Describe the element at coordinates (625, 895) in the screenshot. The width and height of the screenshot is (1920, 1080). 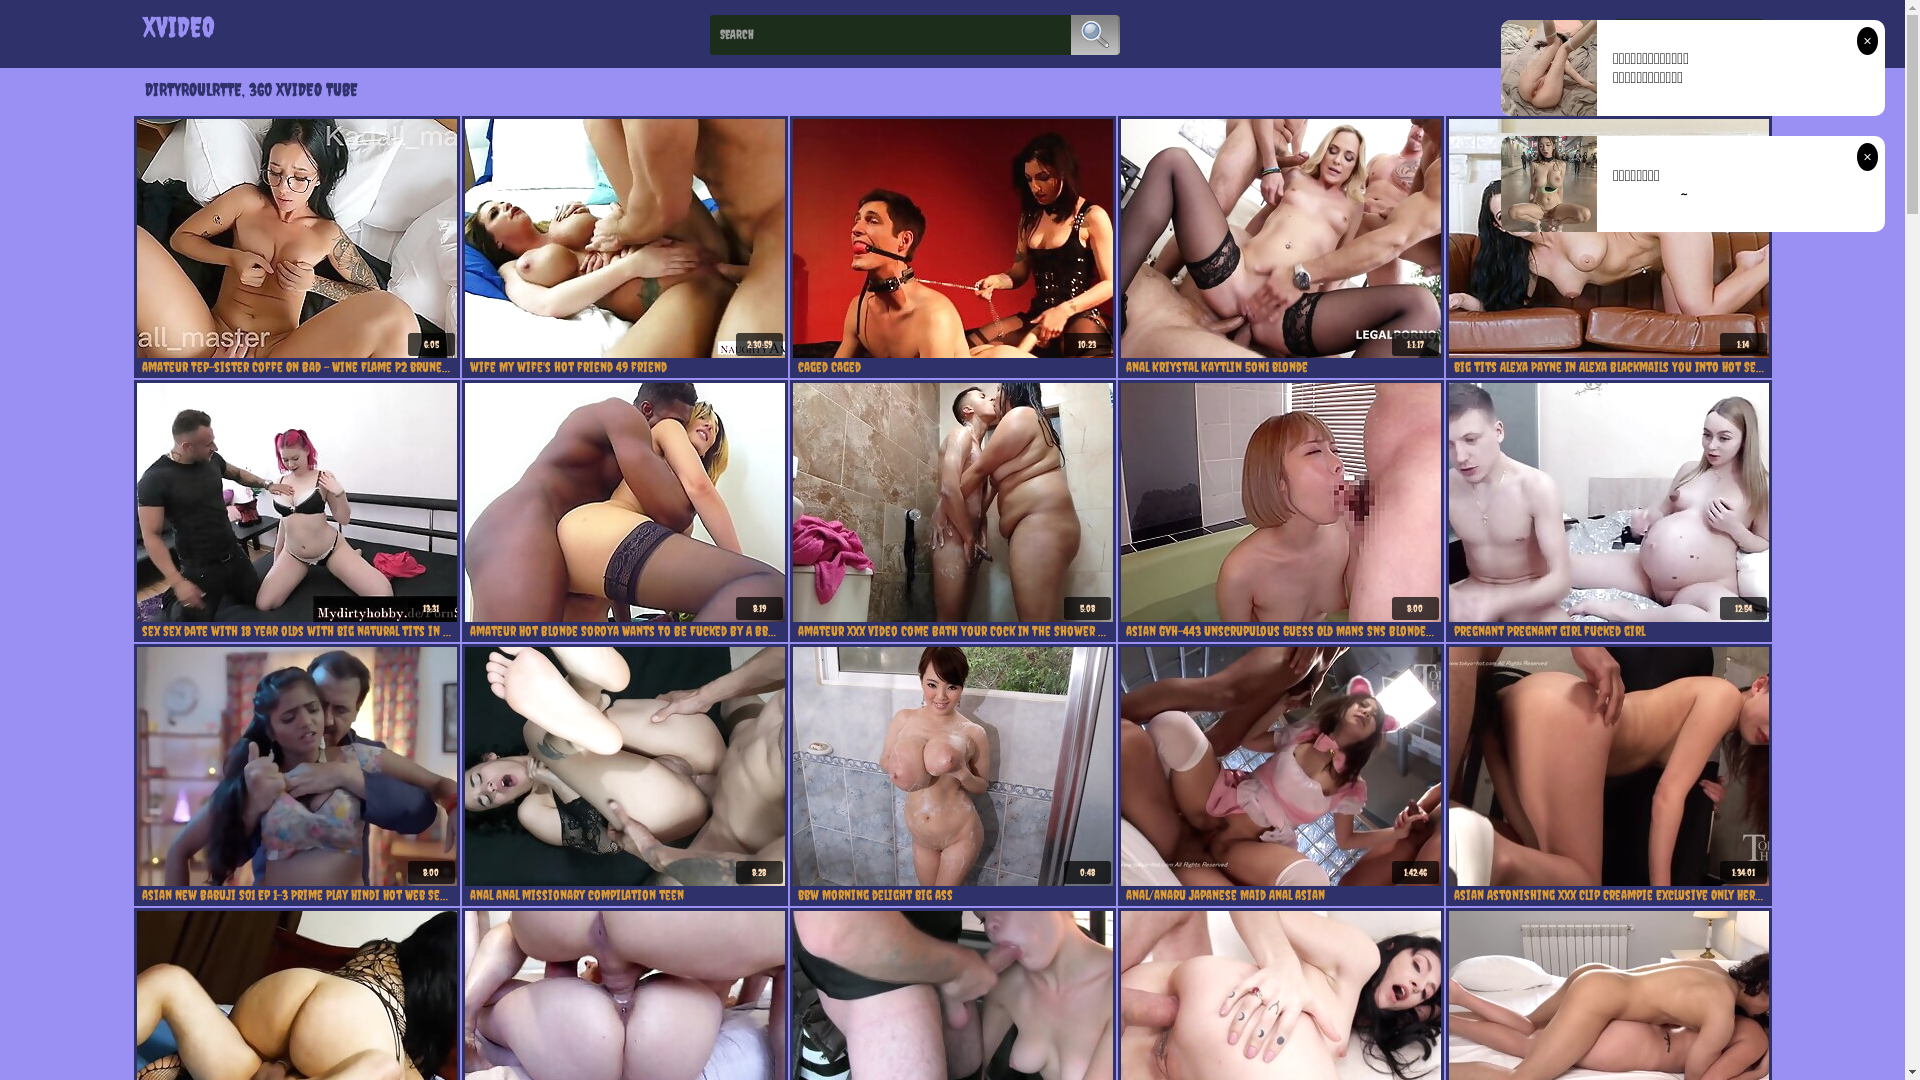
I see `anal anal missionary compilation teen` at that location.